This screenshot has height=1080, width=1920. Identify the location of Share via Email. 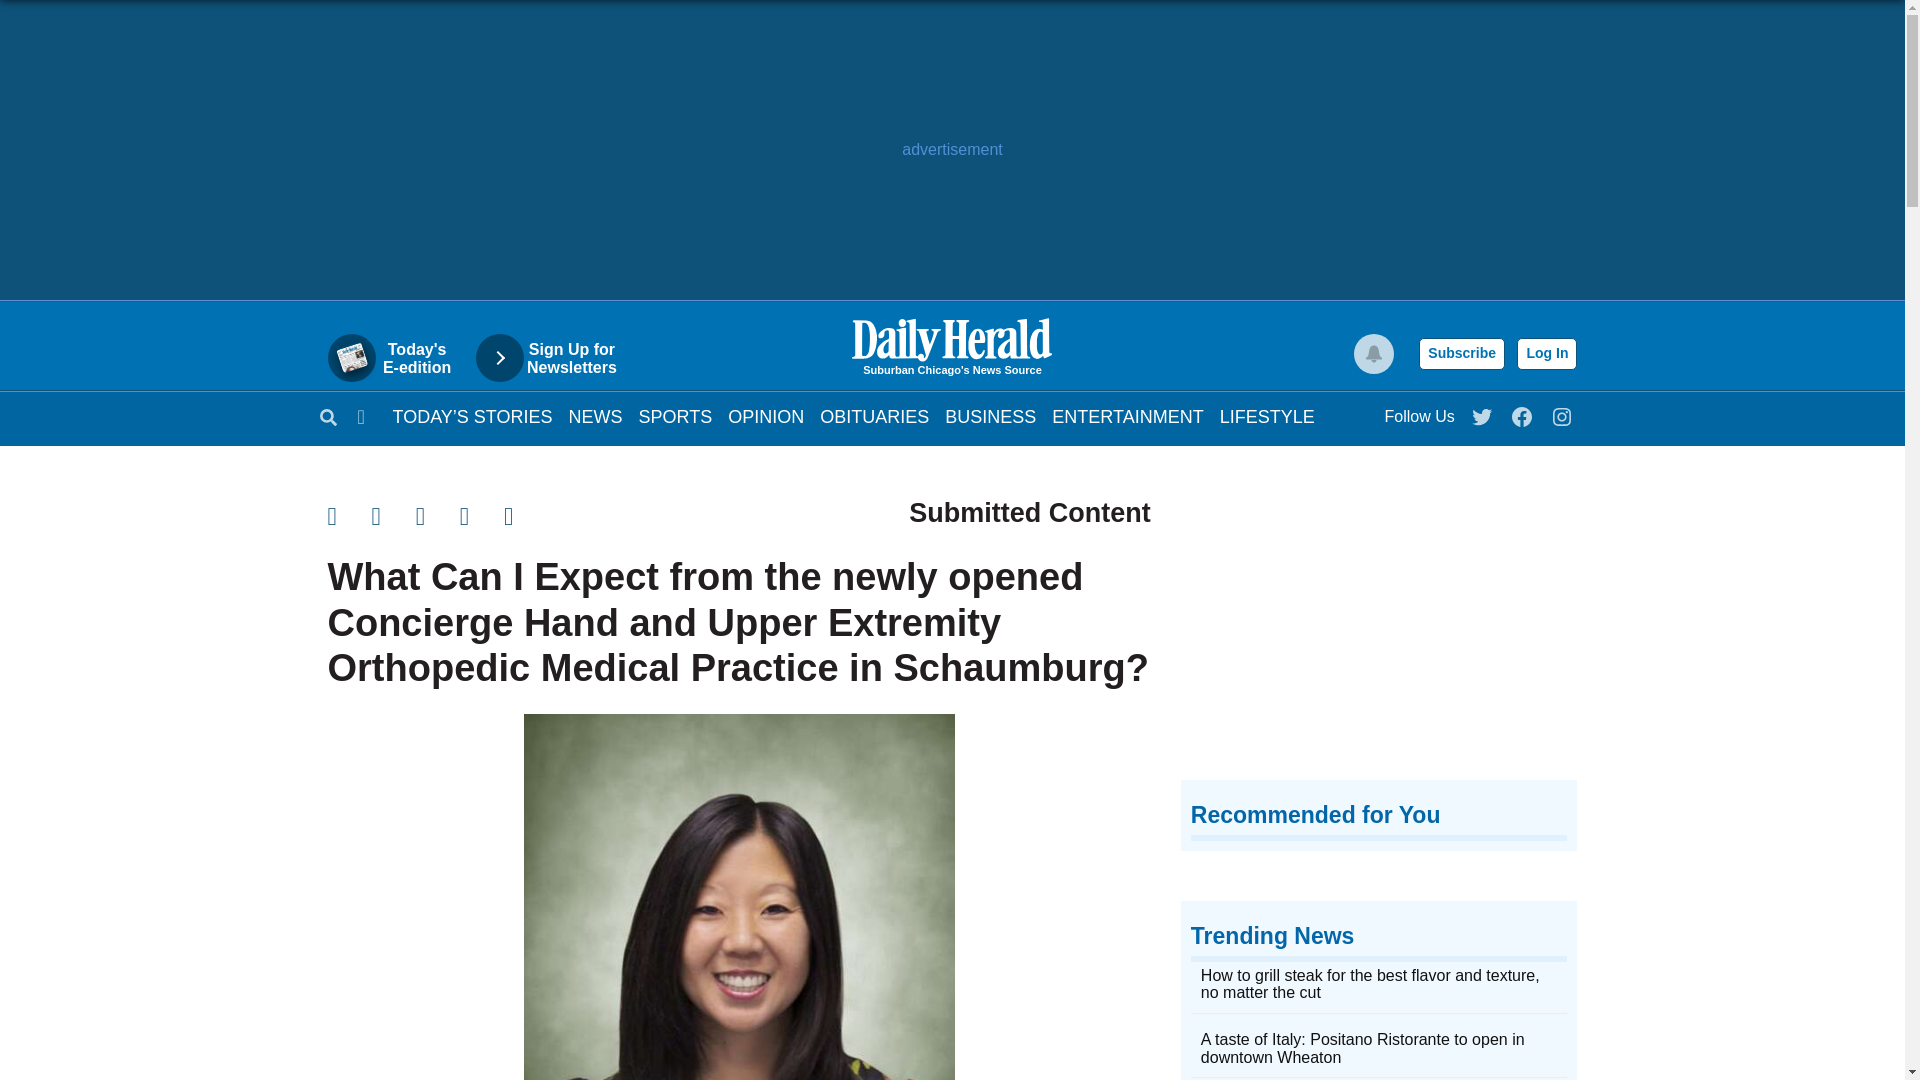
(438, 516).